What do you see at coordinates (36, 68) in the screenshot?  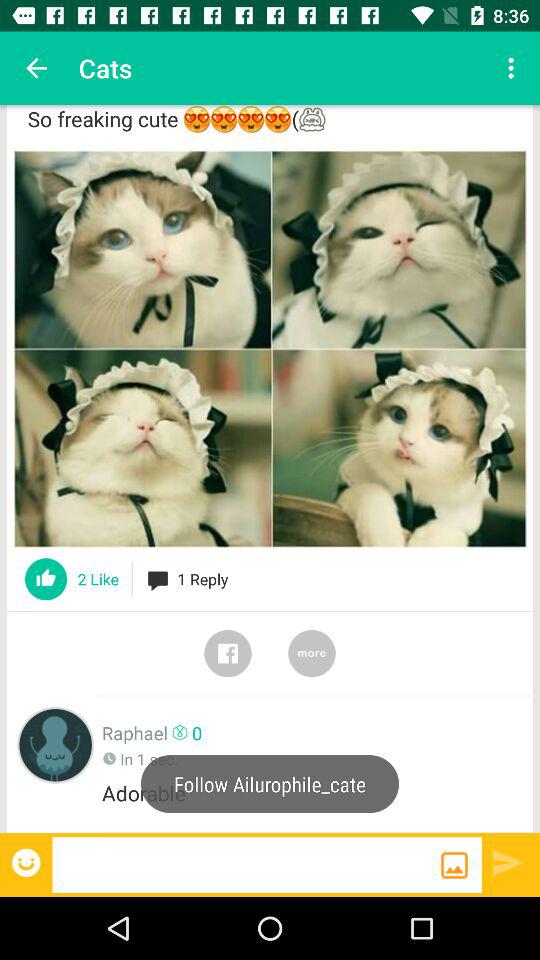 I see `press the item next to cats app` at bounding box center [36, 68].